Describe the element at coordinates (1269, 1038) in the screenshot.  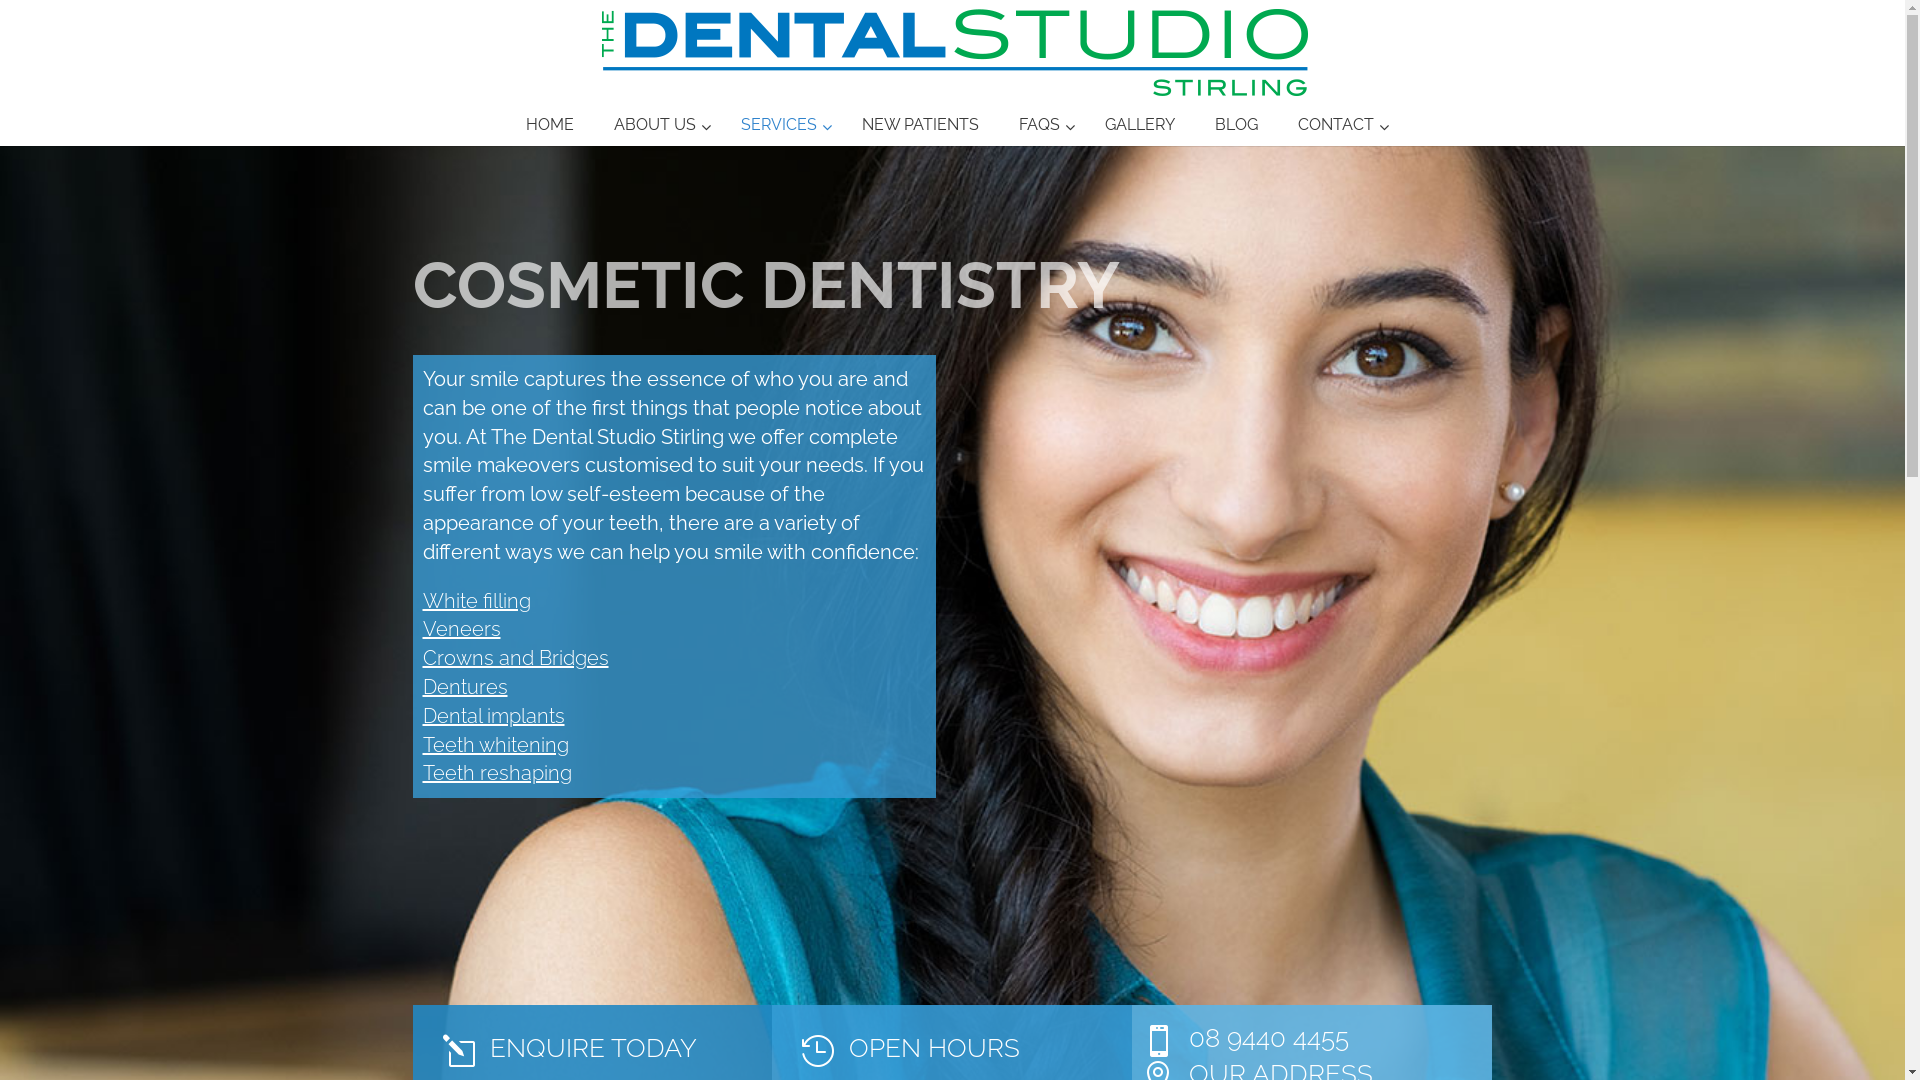
I see `08 9440 4455` at that location.